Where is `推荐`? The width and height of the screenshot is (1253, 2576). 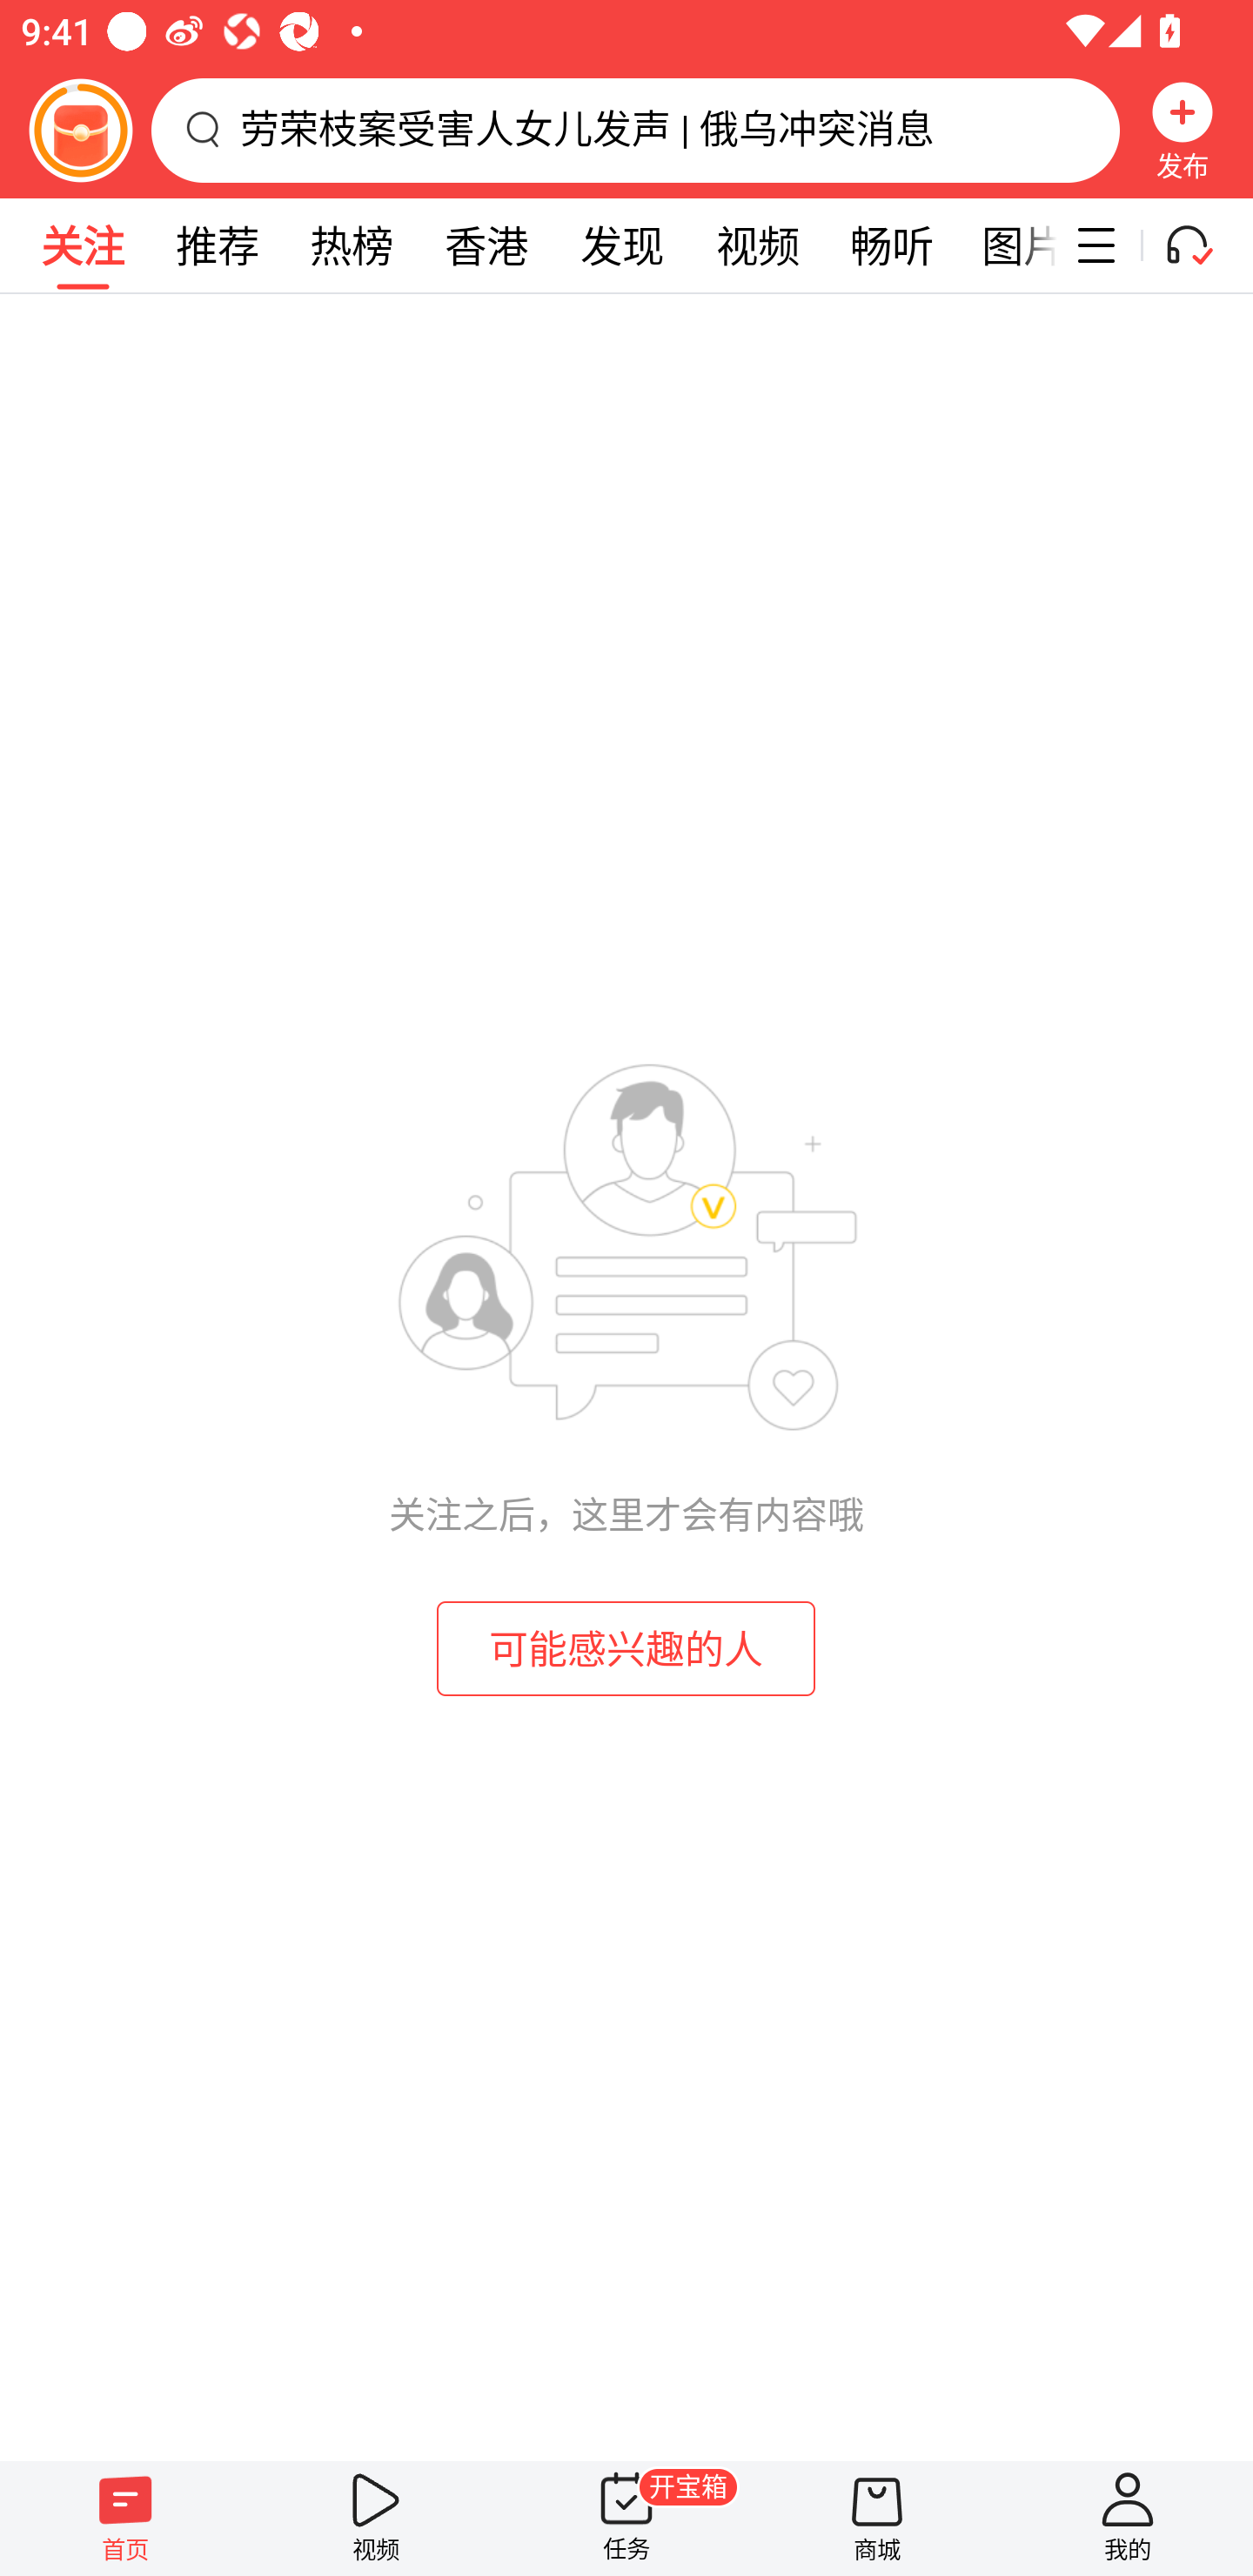 推荐 is located at coordinates (217, 245).